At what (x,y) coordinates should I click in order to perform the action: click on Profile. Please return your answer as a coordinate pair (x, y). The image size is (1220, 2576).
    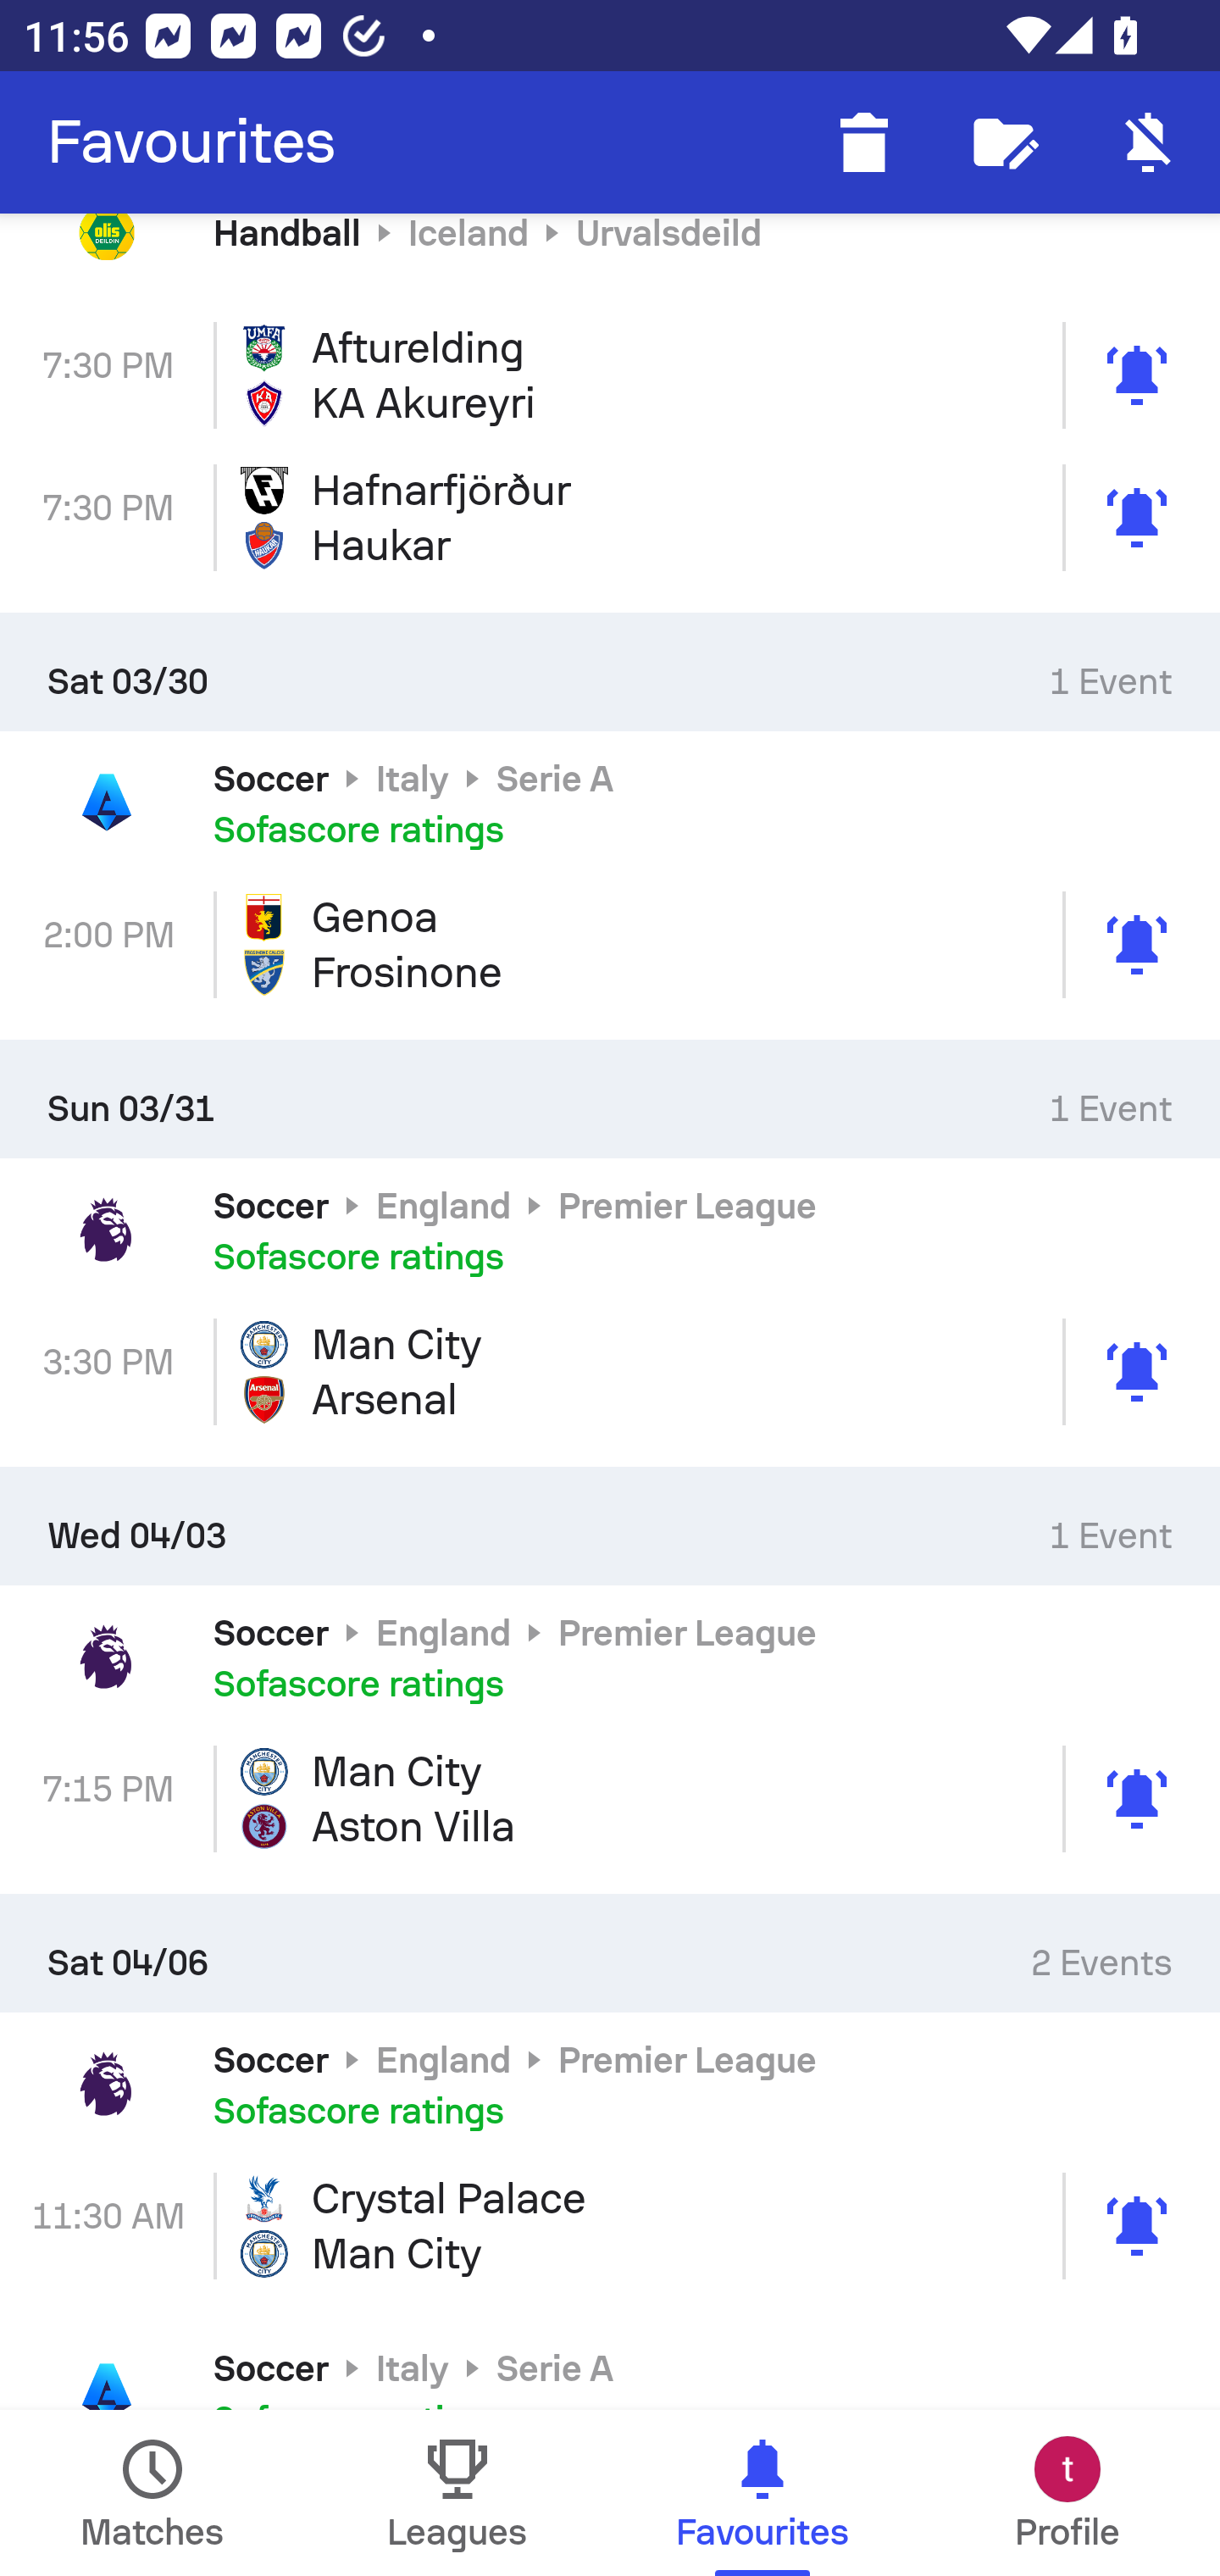
    Looking at the image, I should click on (1067, 2493).